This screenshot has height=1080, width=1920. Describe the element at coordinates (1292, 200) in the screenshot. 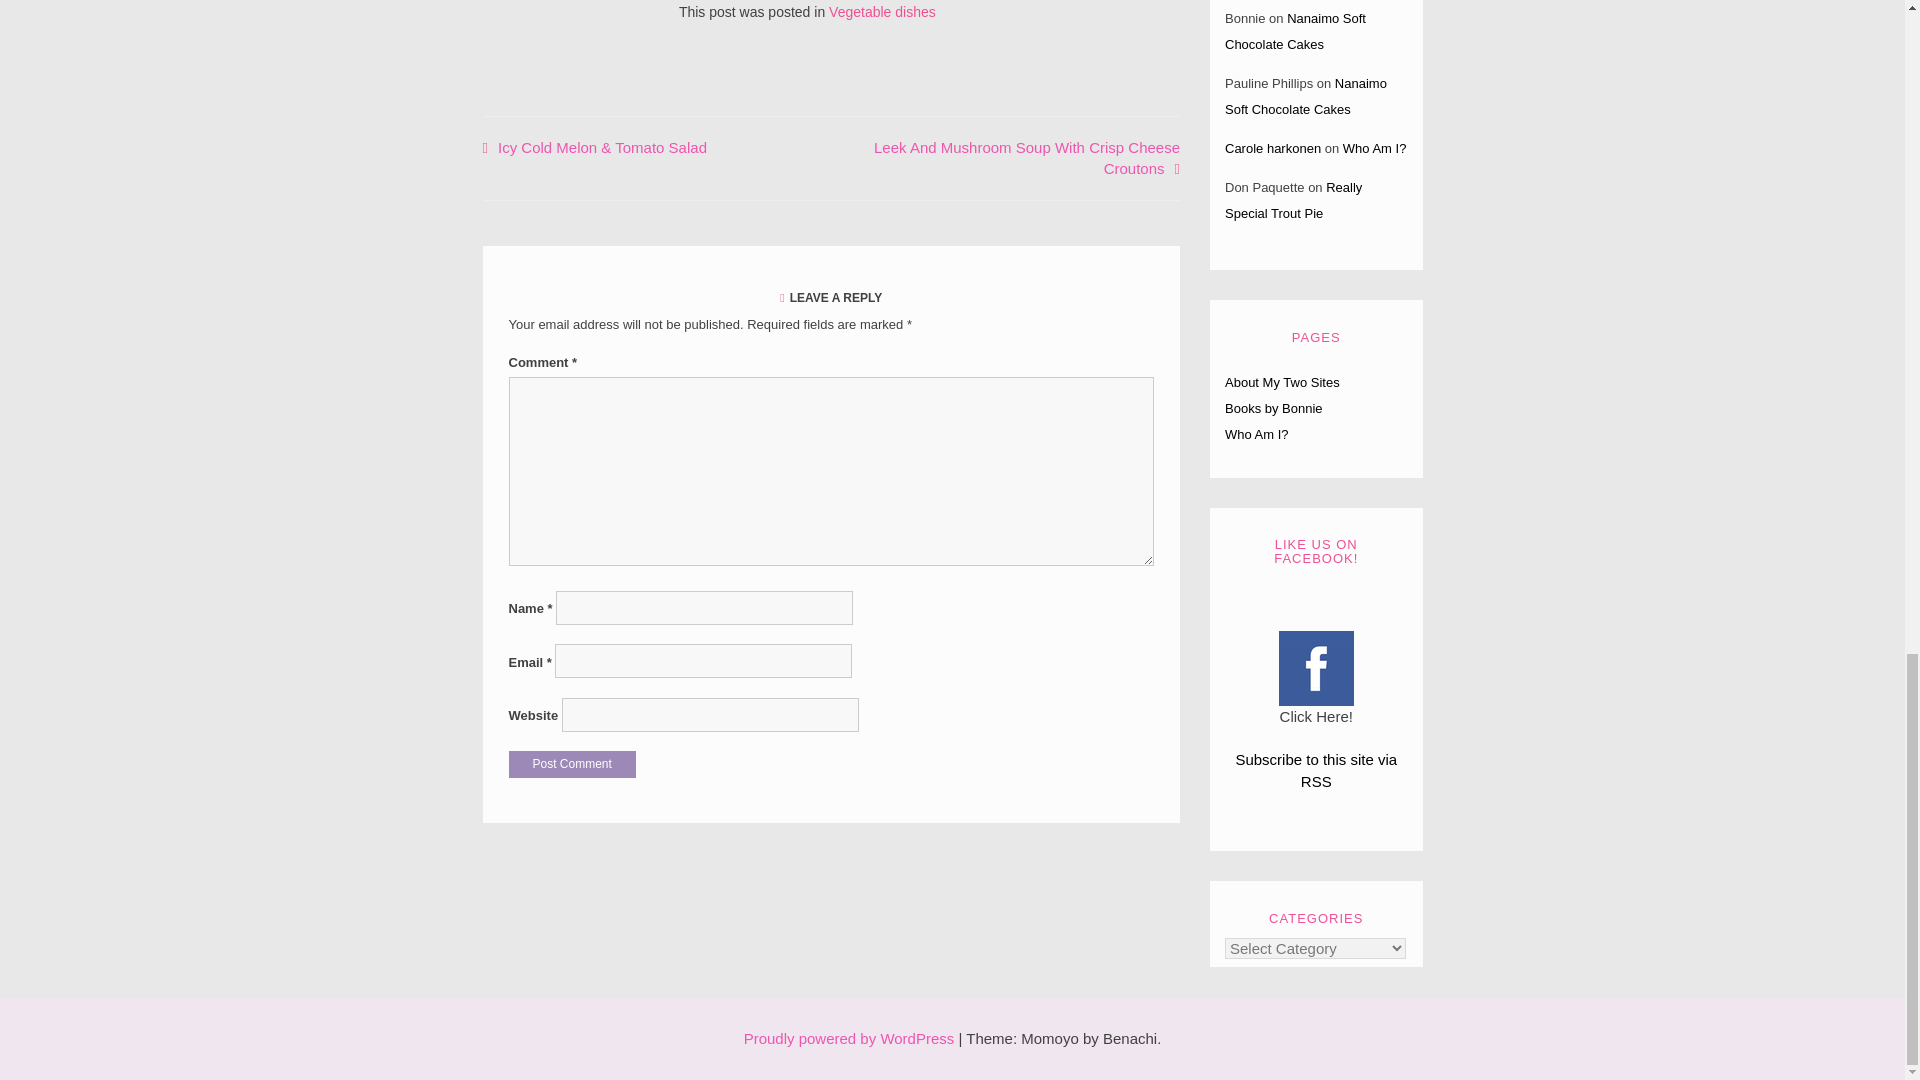

I see `Really Special Trout Pie` at that location.